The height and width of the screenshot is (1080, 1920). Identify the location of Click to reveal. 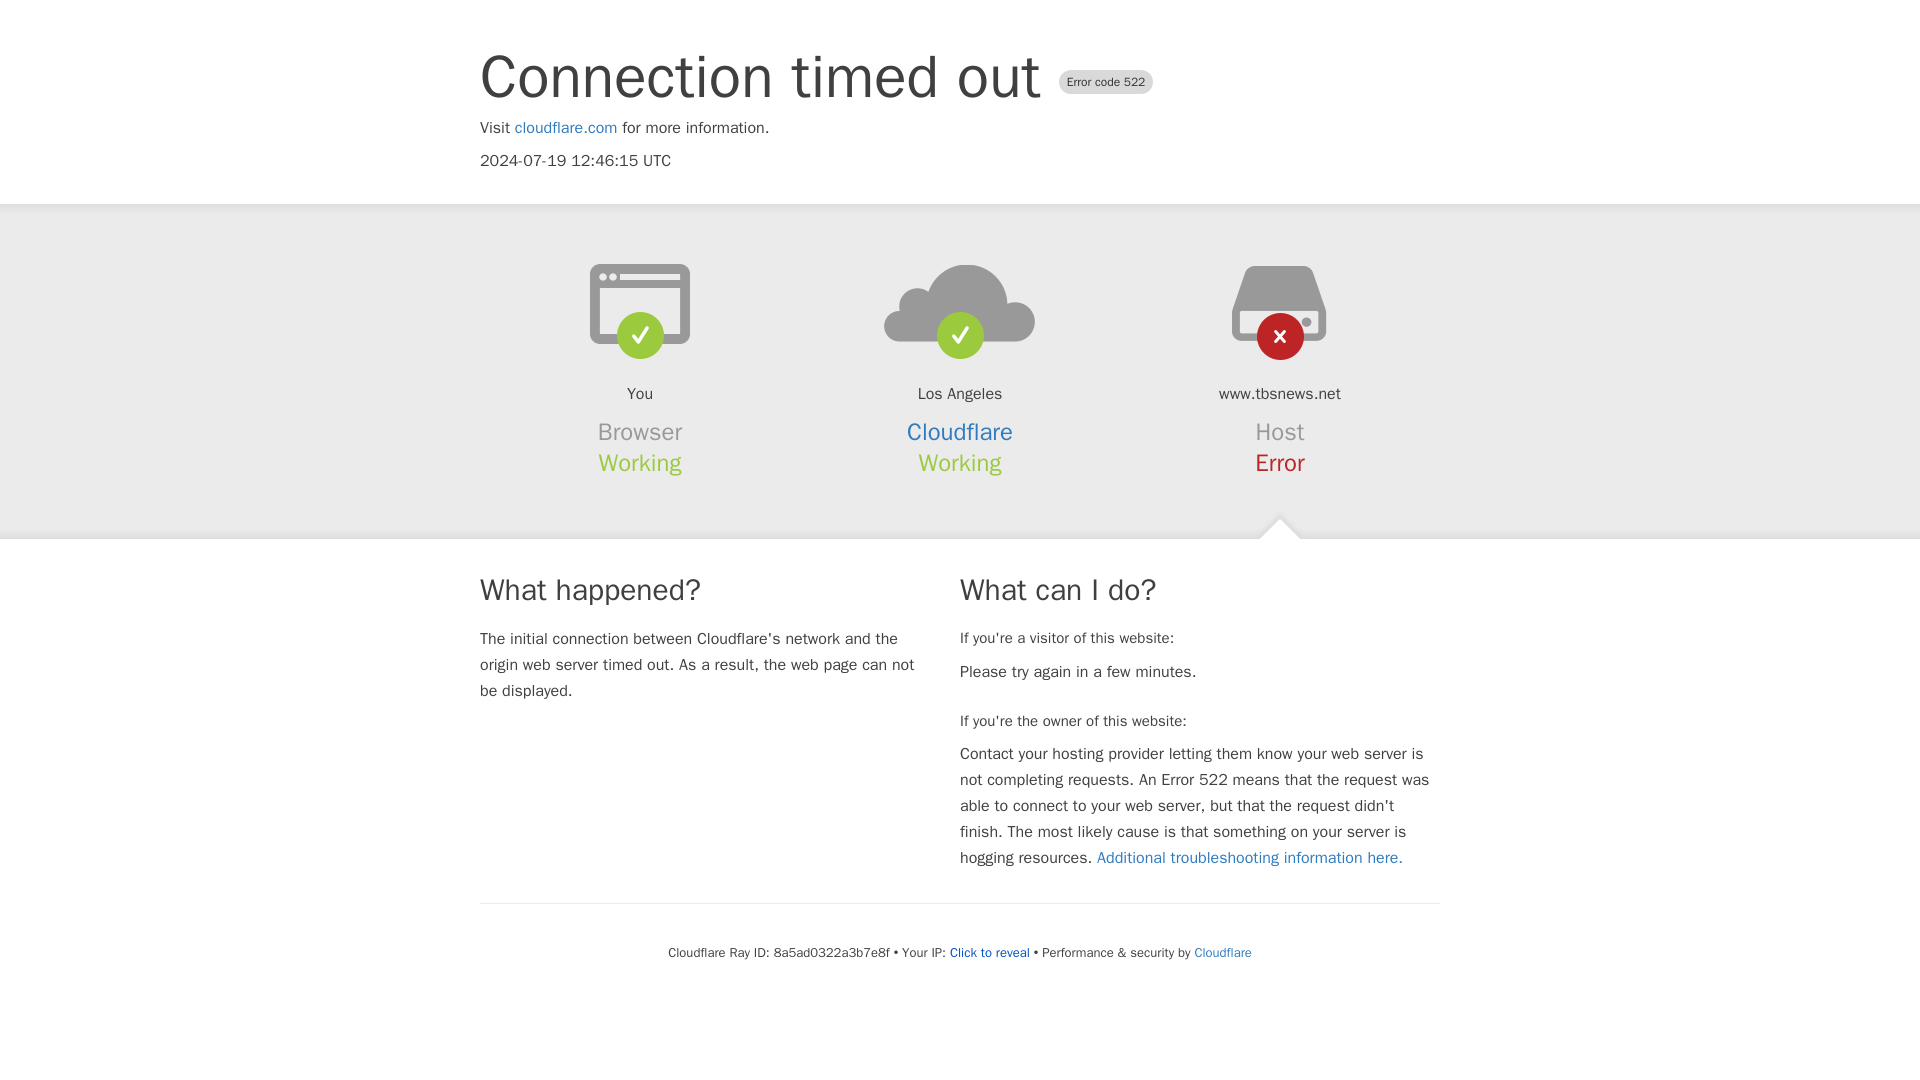
(990, 952).